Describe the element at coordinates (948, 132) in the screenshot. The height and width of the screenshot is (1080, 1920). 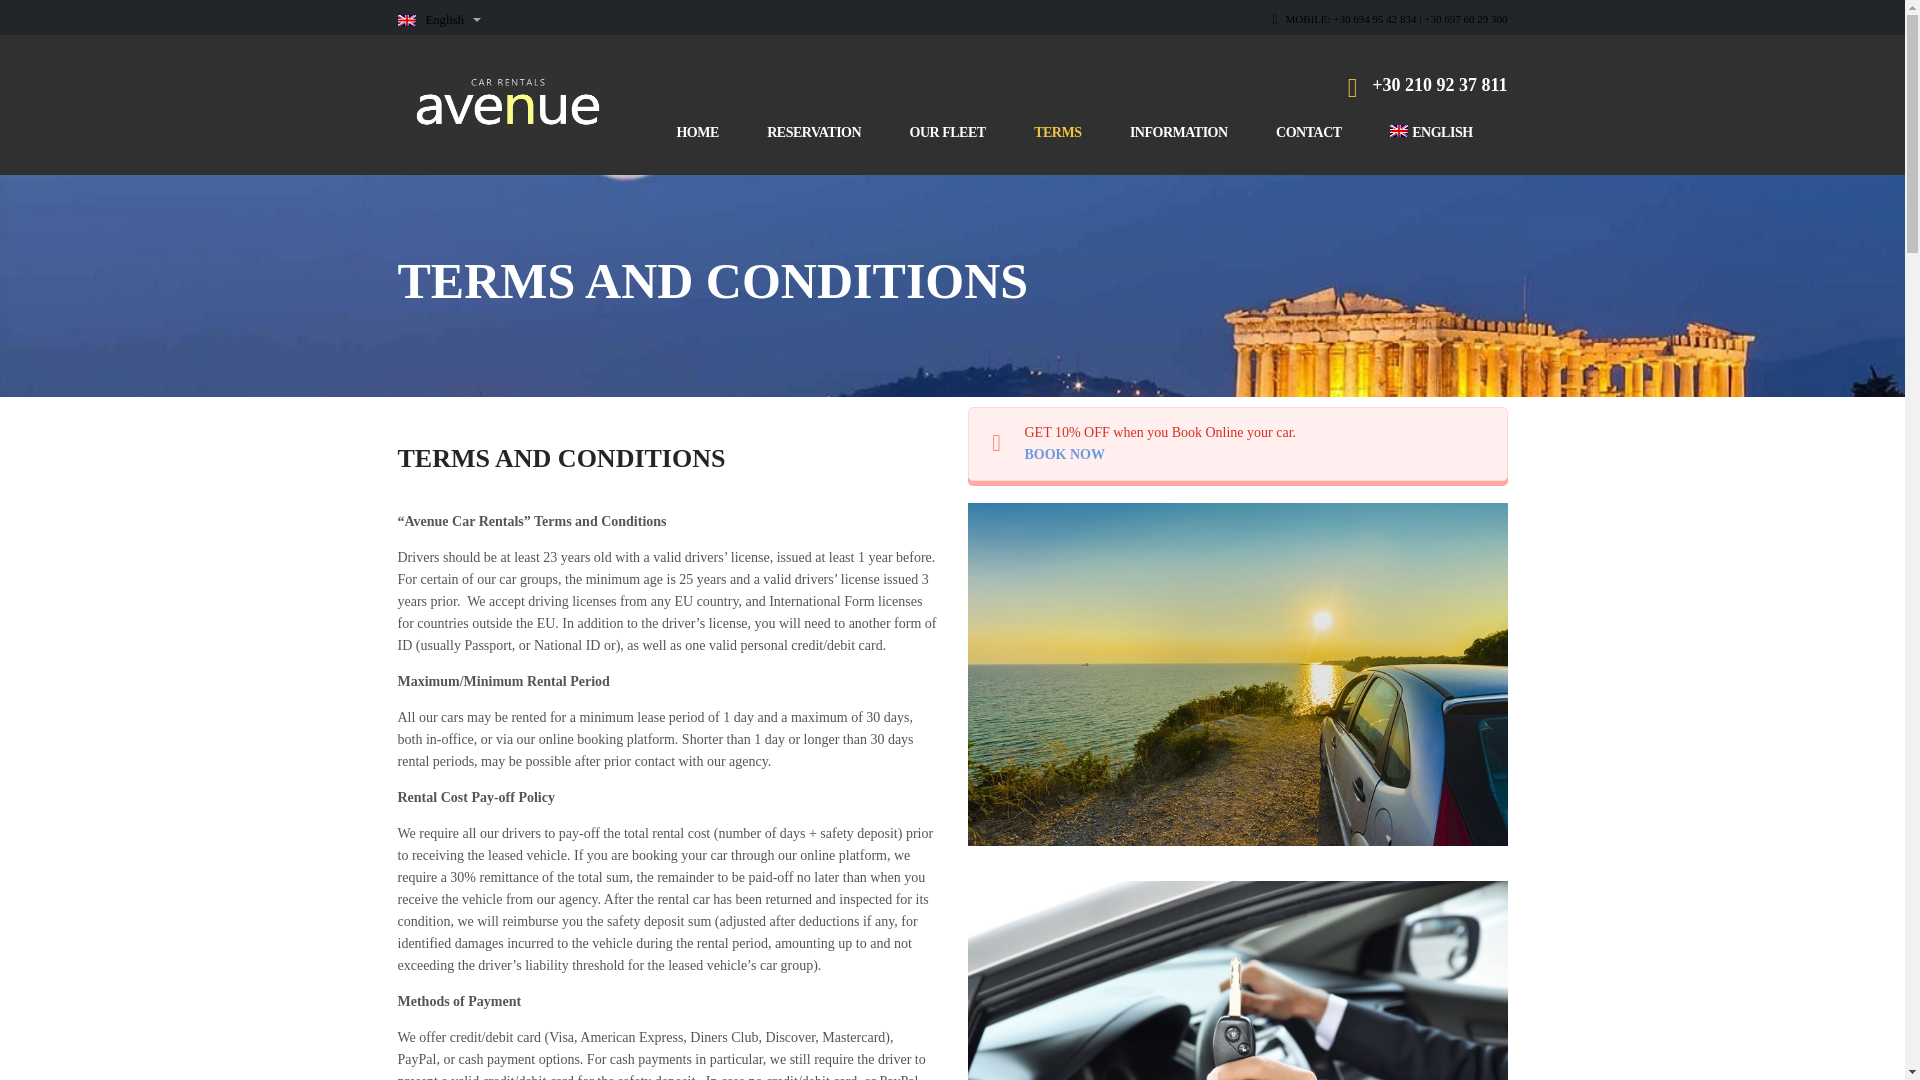
I see `OUR FLEET` at that location.